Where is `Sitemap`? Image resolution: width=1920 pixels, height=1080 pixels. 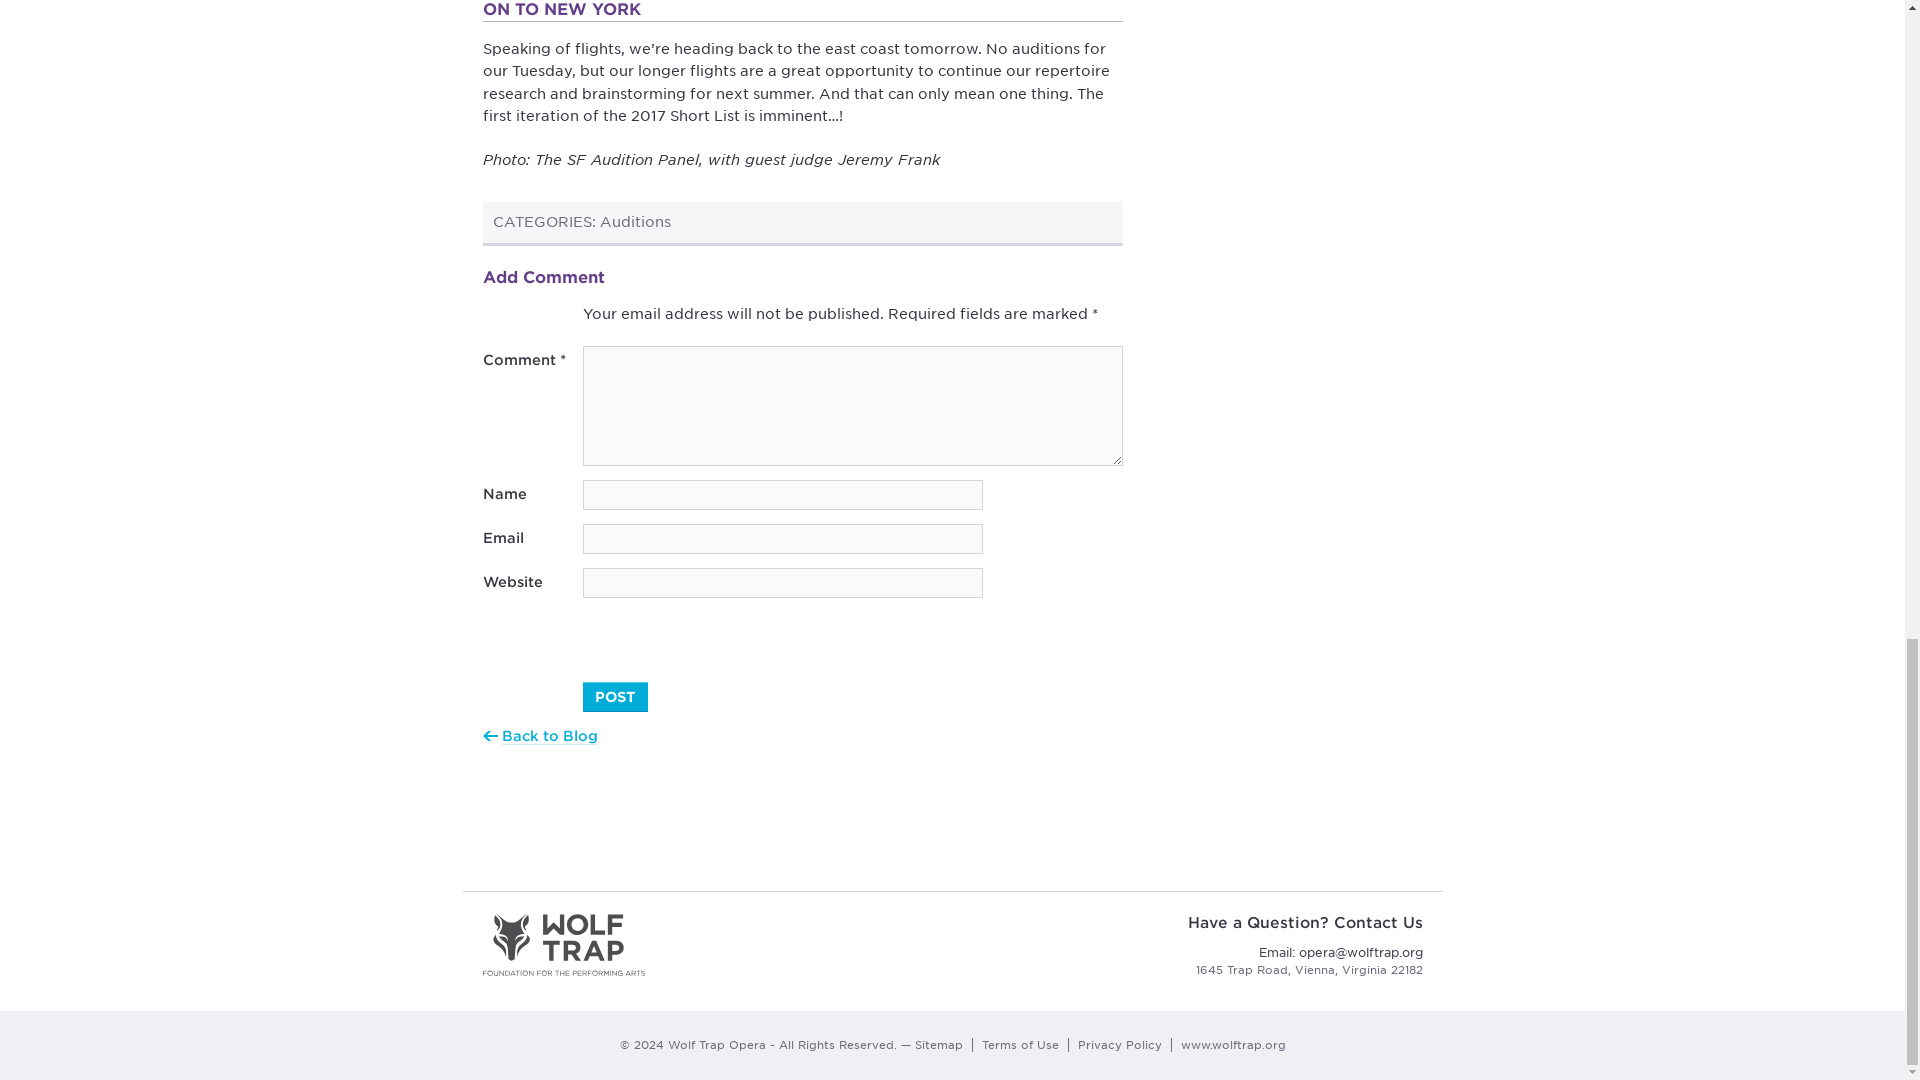 Sitemap is located at coordinates (937, 1044).